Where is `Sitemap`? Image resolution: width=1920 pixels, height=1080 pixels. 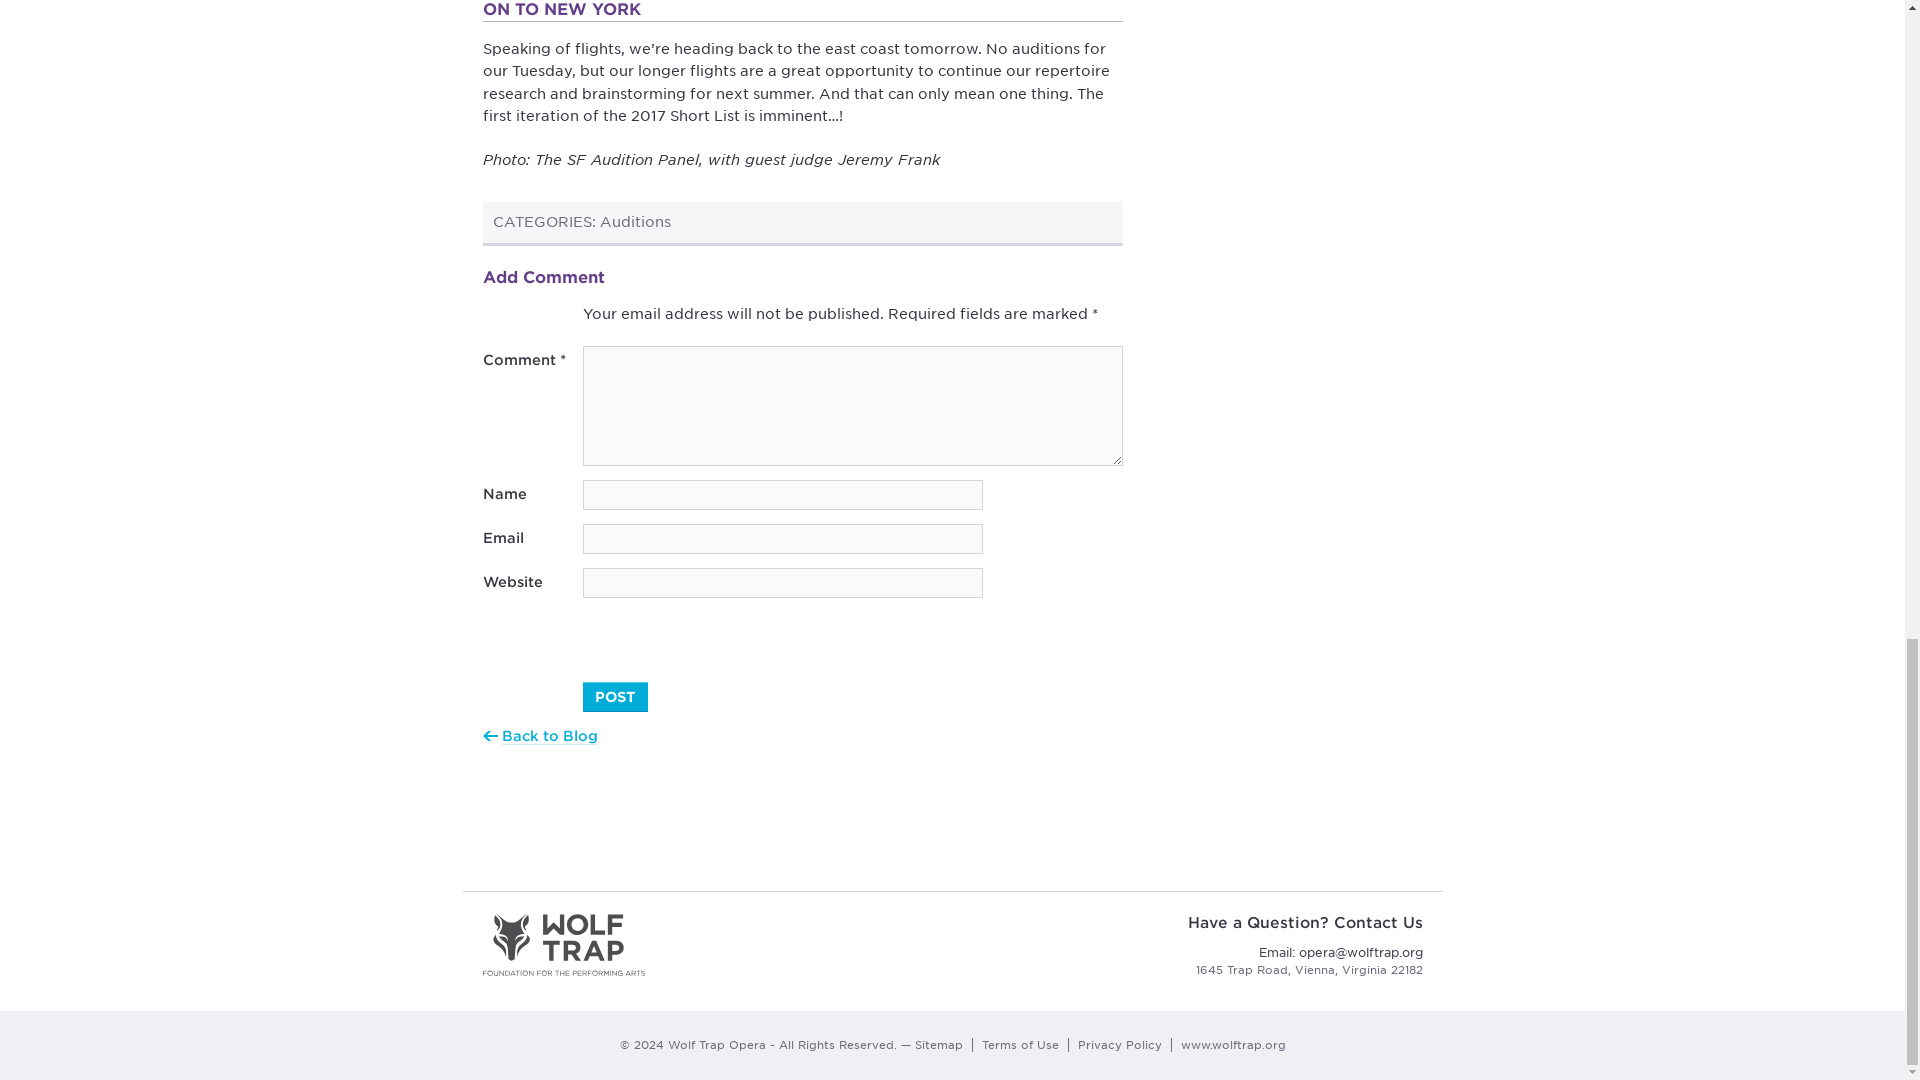 Sitemap is located at coordinates (937, 1044).